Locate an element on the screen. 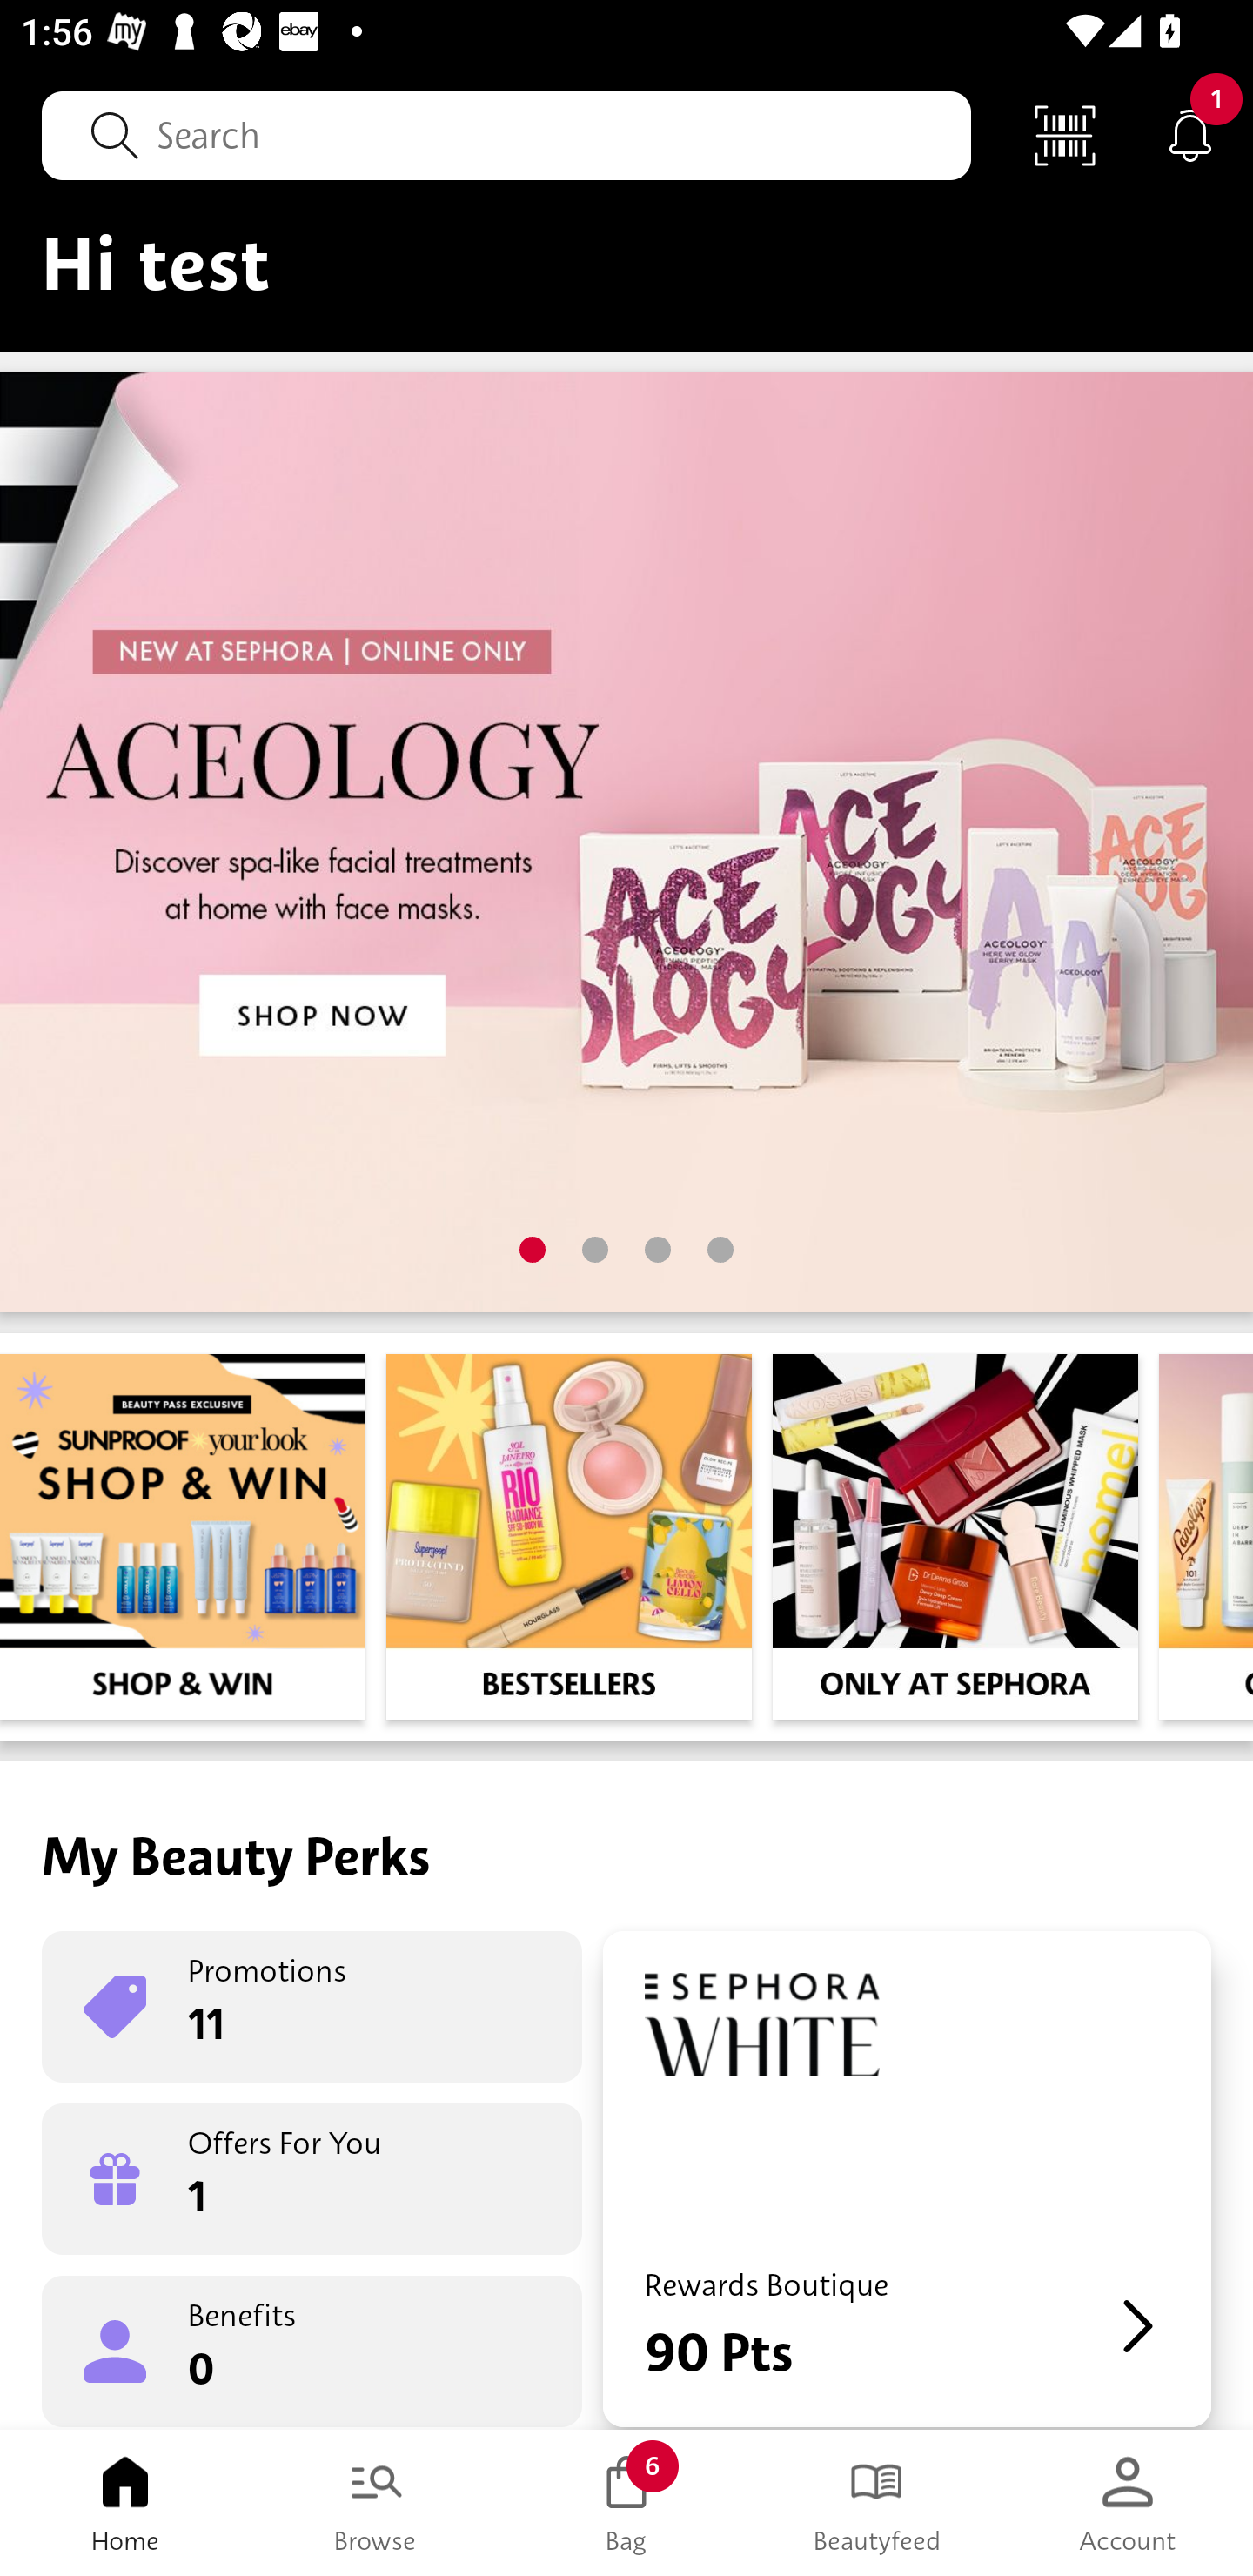 The height and width of the screenshot is (2576, 1253). Bag 6 Bag is located at coordinates (626, 2503).